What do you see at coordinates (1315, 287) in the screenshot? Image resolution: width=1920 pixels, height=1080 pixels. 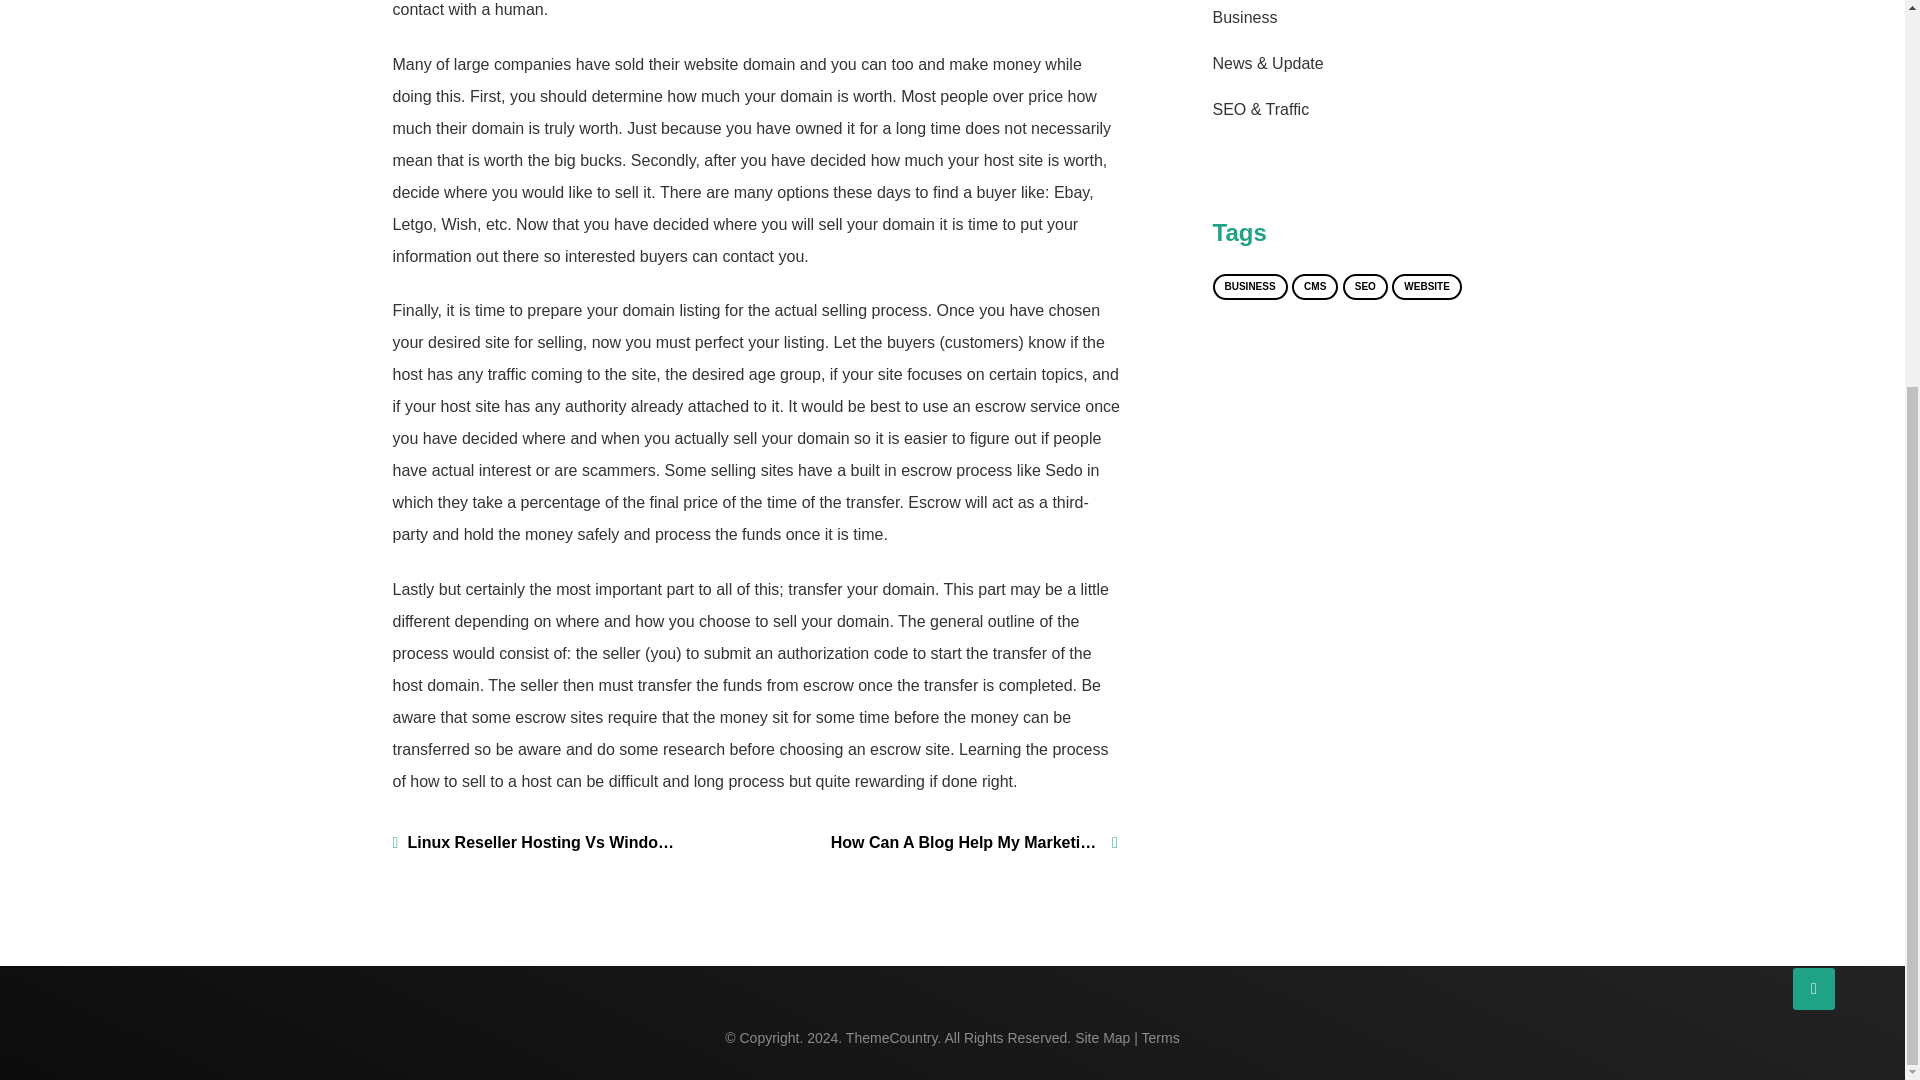 I see `CMS` at bounding box center [1315, 287].